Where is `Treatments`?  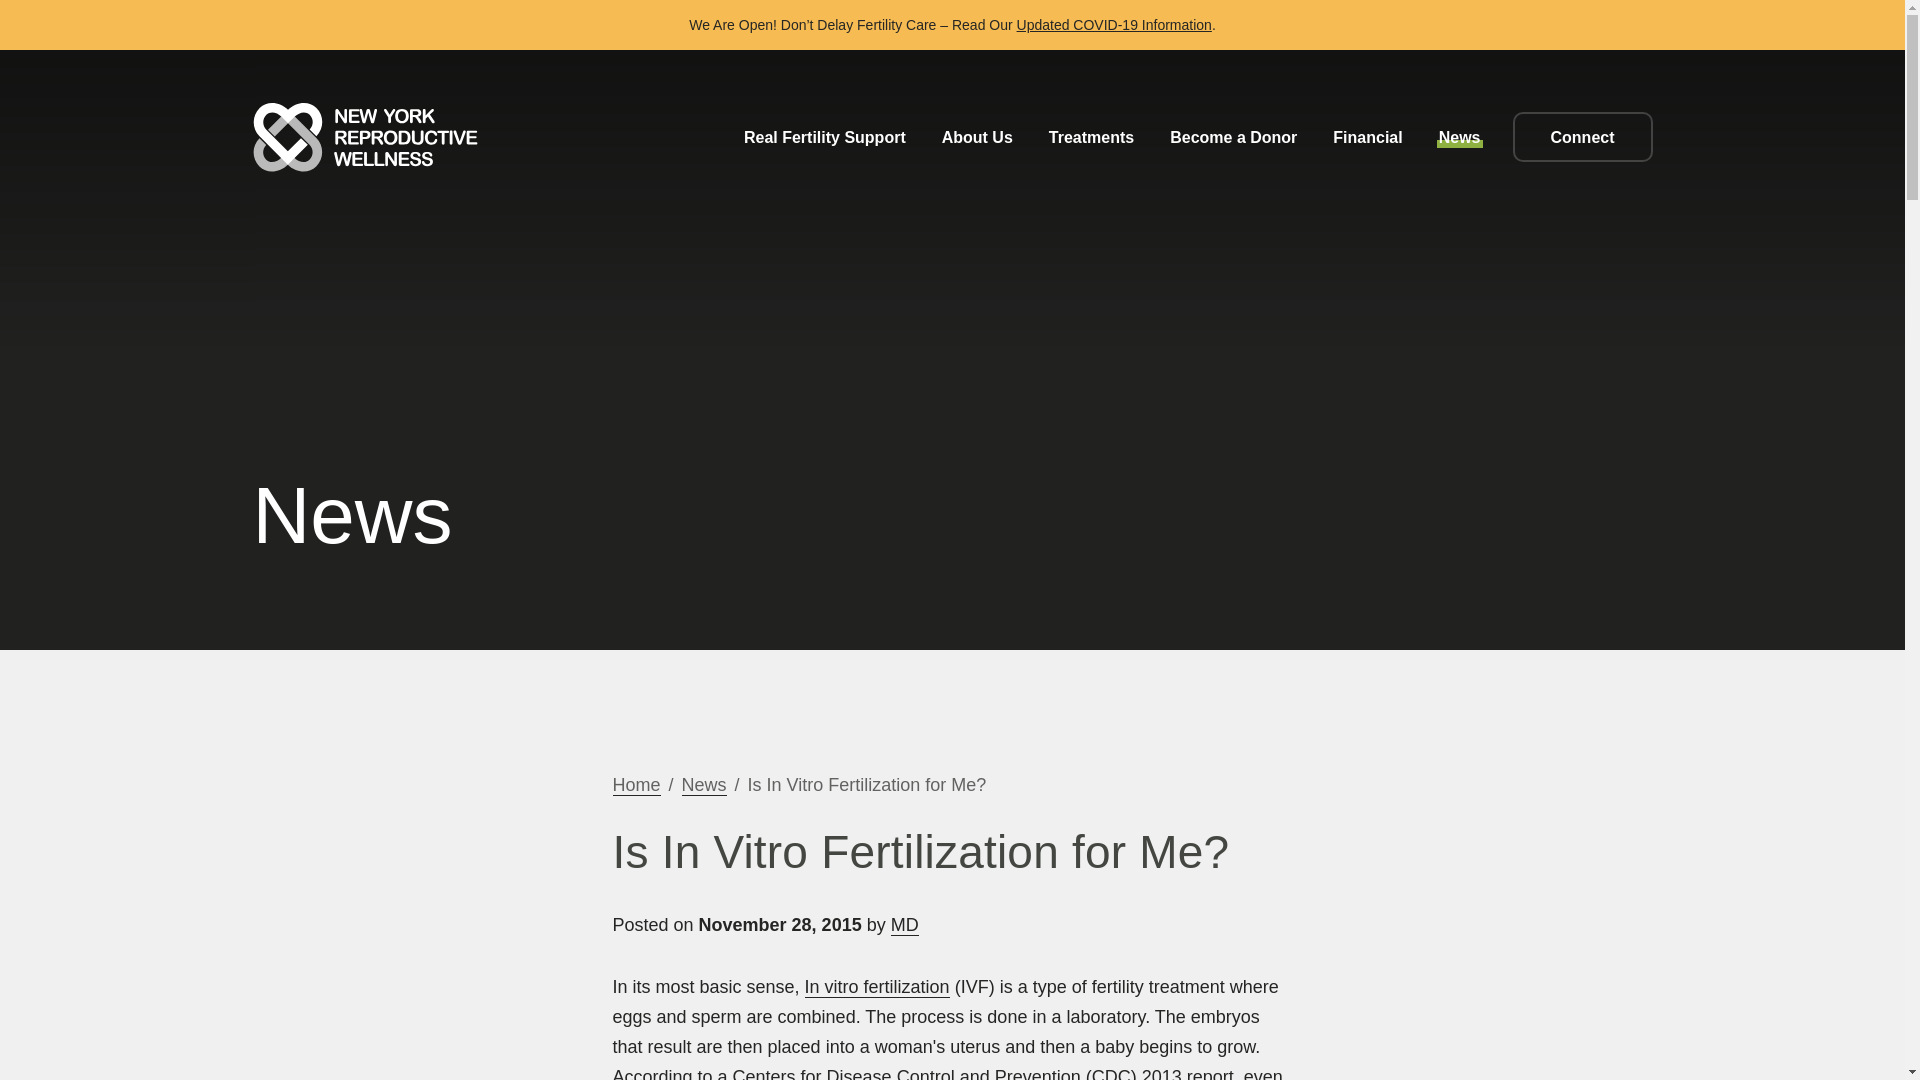 Treatments is located at coordinates (1092, 136).